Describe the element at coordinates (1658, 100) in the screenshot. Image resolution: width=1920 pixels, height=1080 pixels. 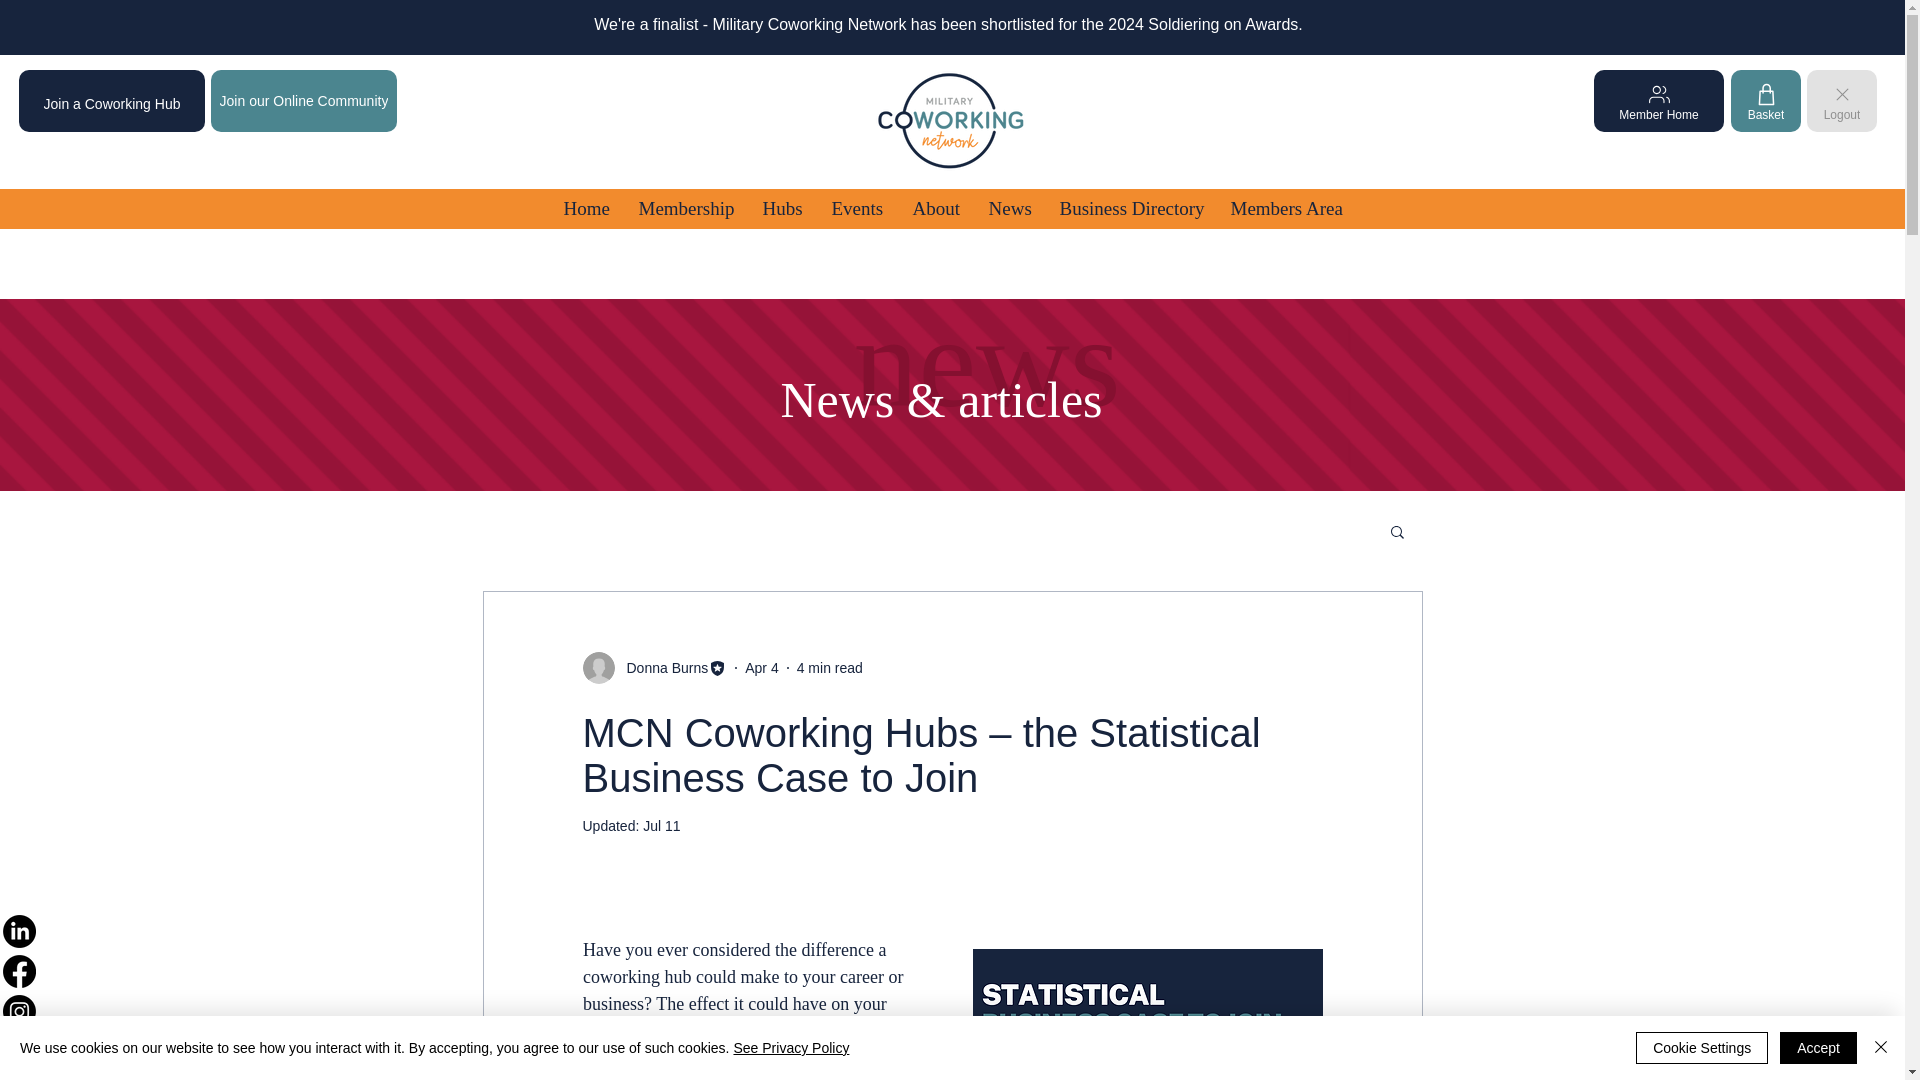
I see `Member Home` at that location.